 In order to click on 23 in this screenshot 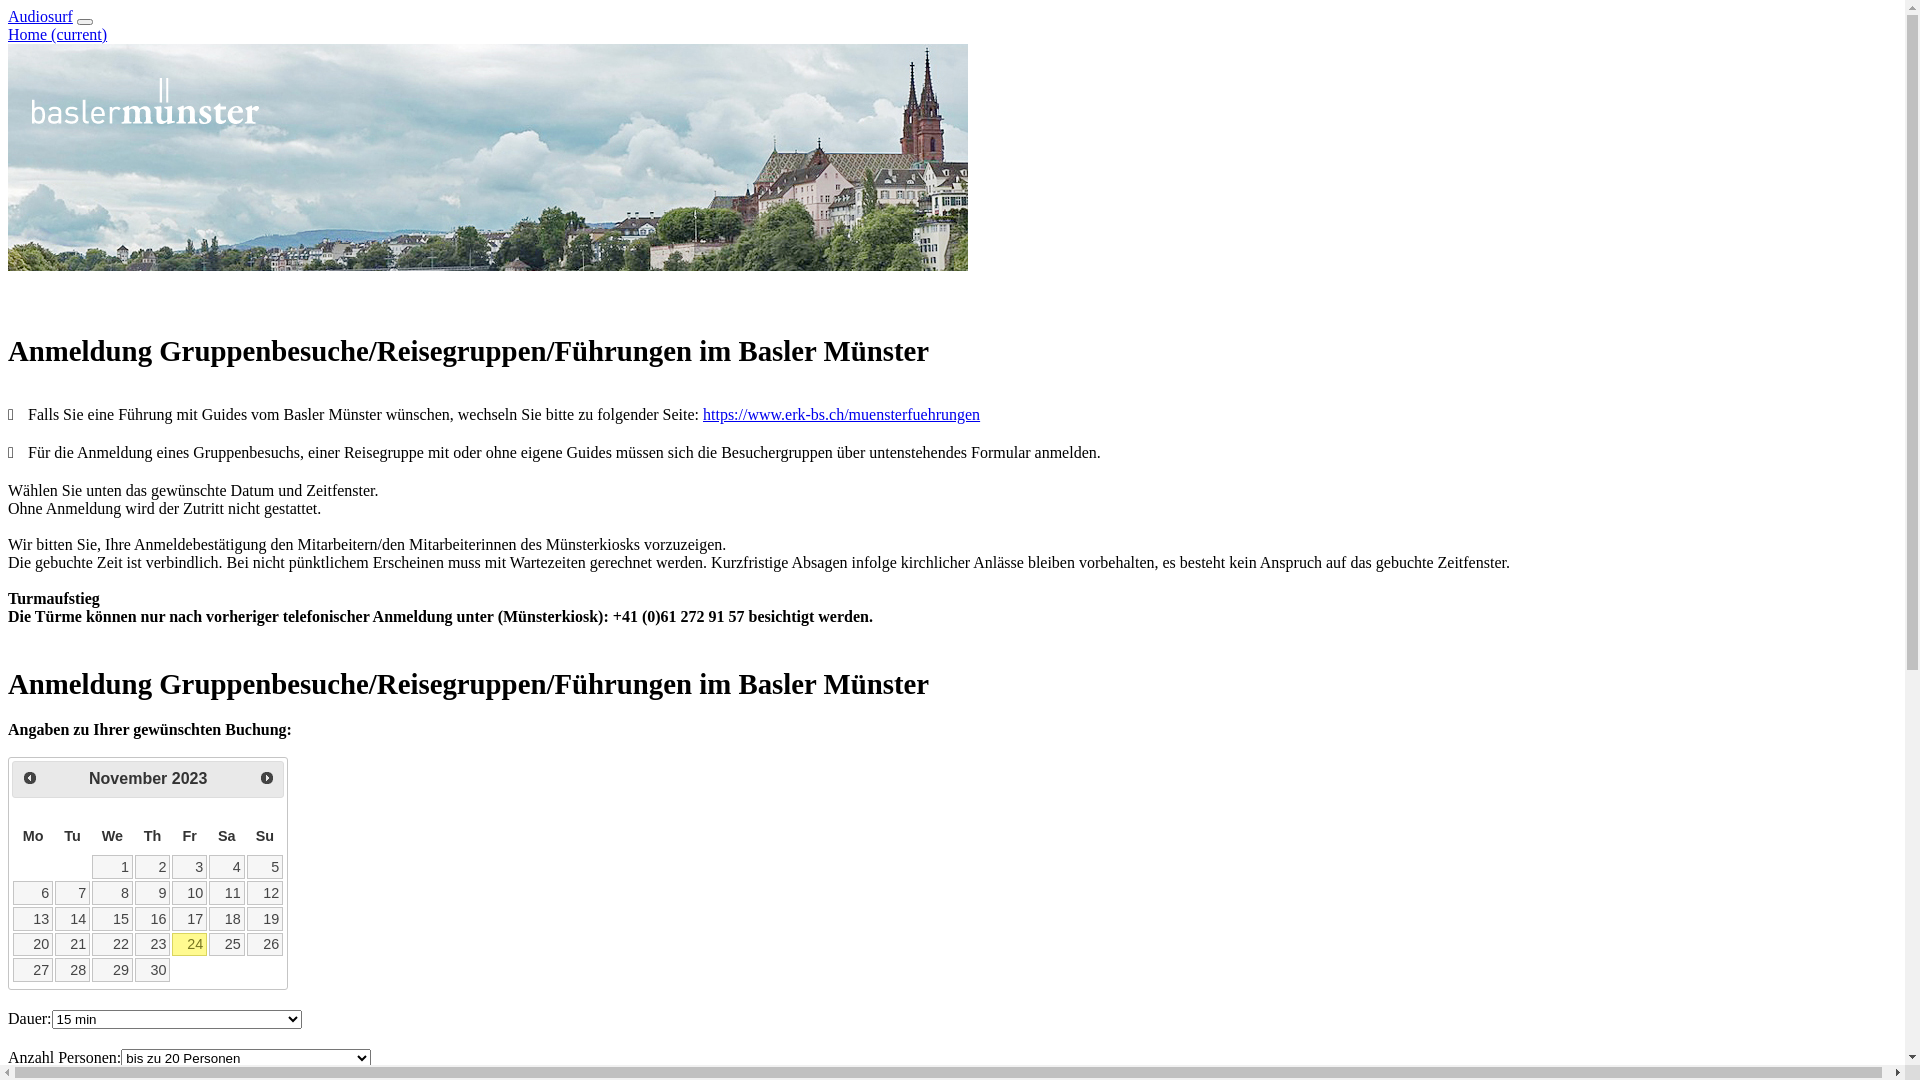, I will do `click(152, 945)`.